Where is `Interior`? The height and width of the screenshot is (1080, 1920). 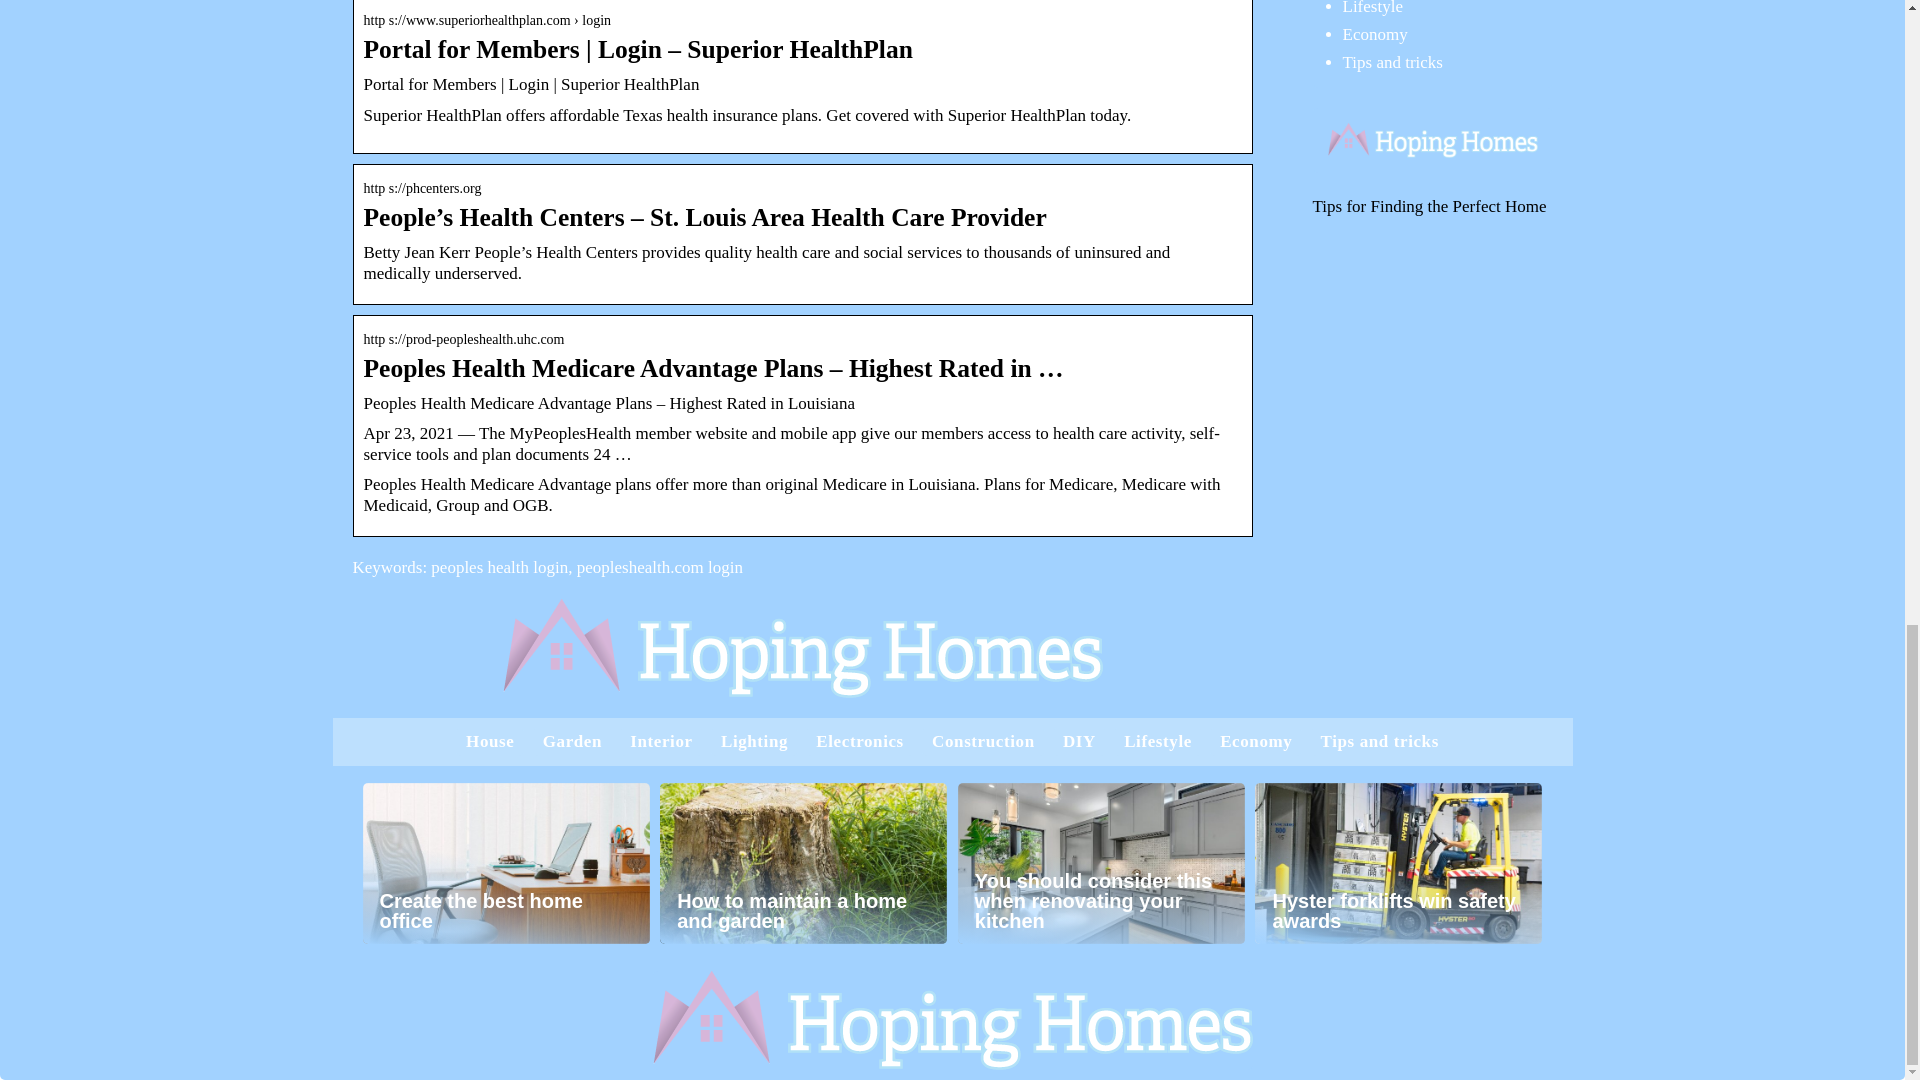
Interior is located at coordinates (660, 741).